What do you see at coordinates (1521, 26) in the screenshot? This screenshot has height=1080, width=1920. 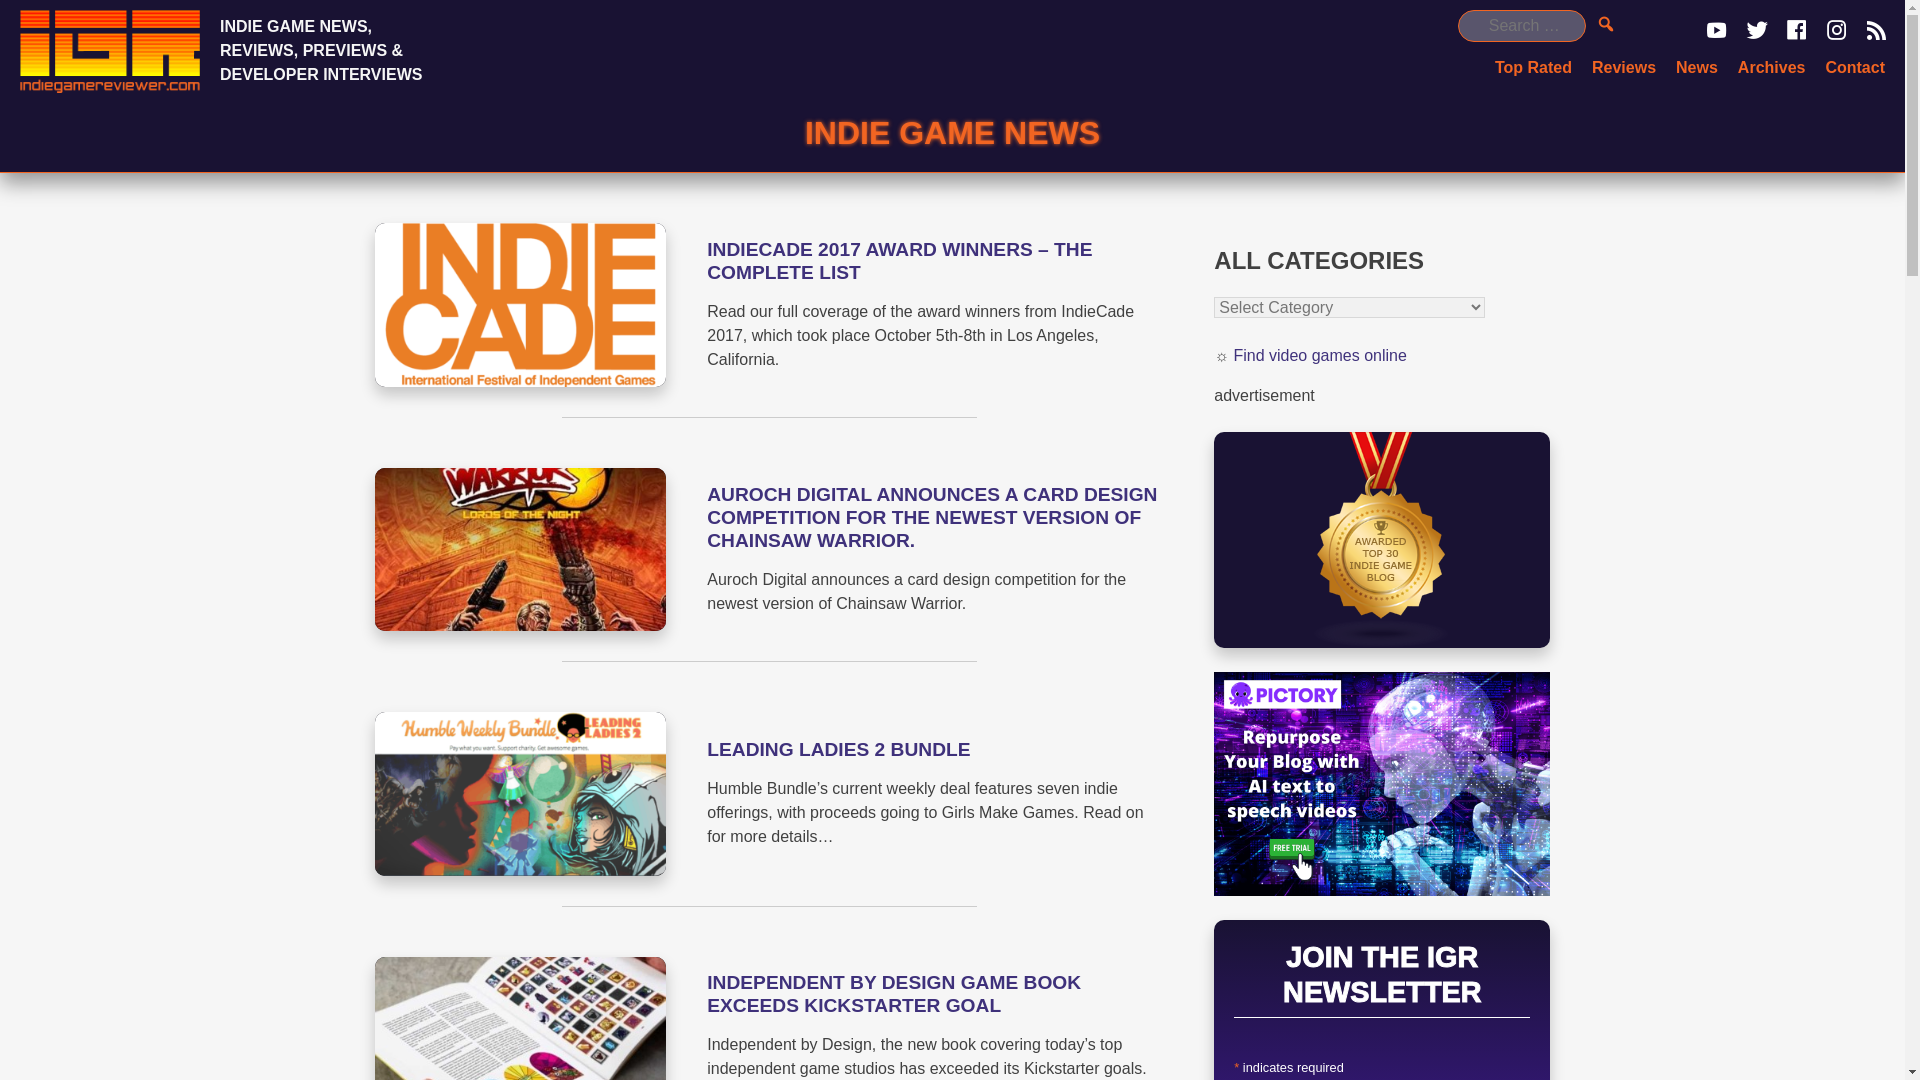 I see `Search for:` at bounding box center [1521, 26].